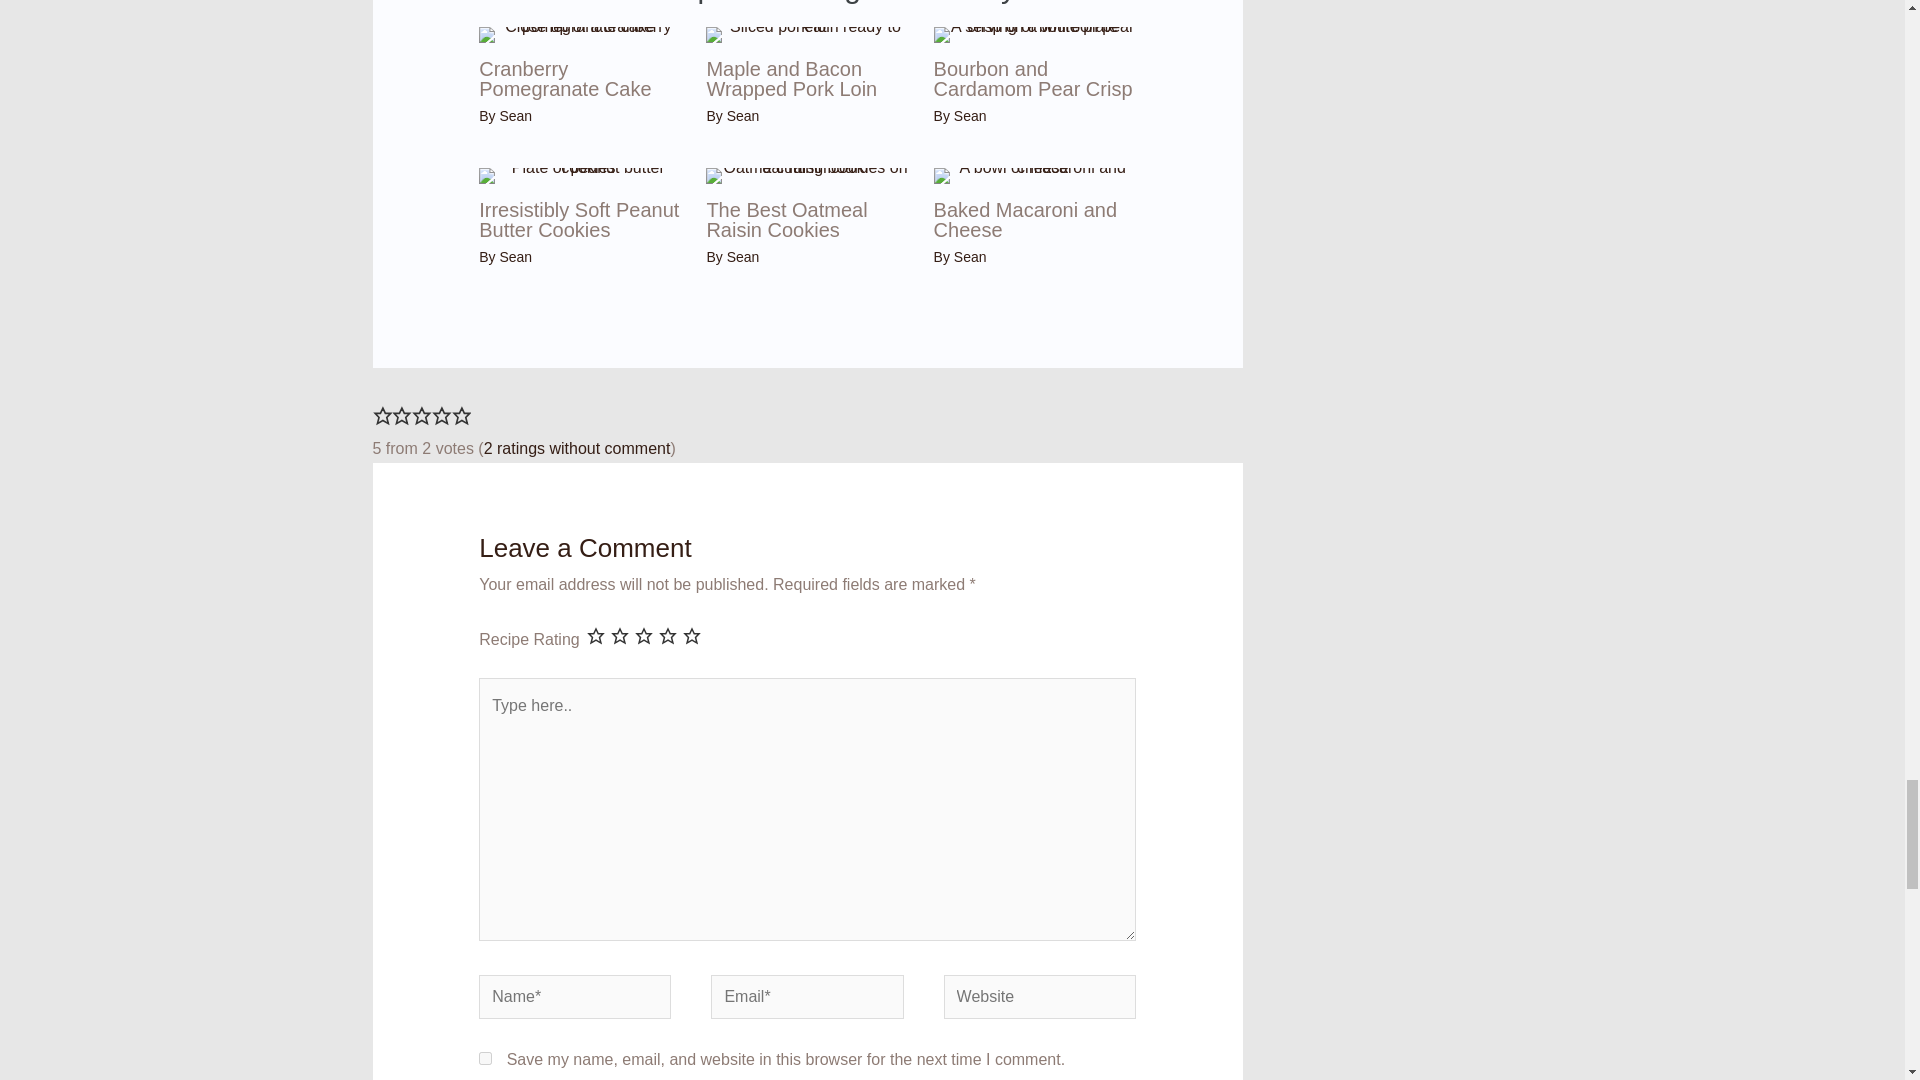 Image resolution: width=1920 pixels, height=1080 pixels. I want to click on View all posts by Sean, so click(515, 256).